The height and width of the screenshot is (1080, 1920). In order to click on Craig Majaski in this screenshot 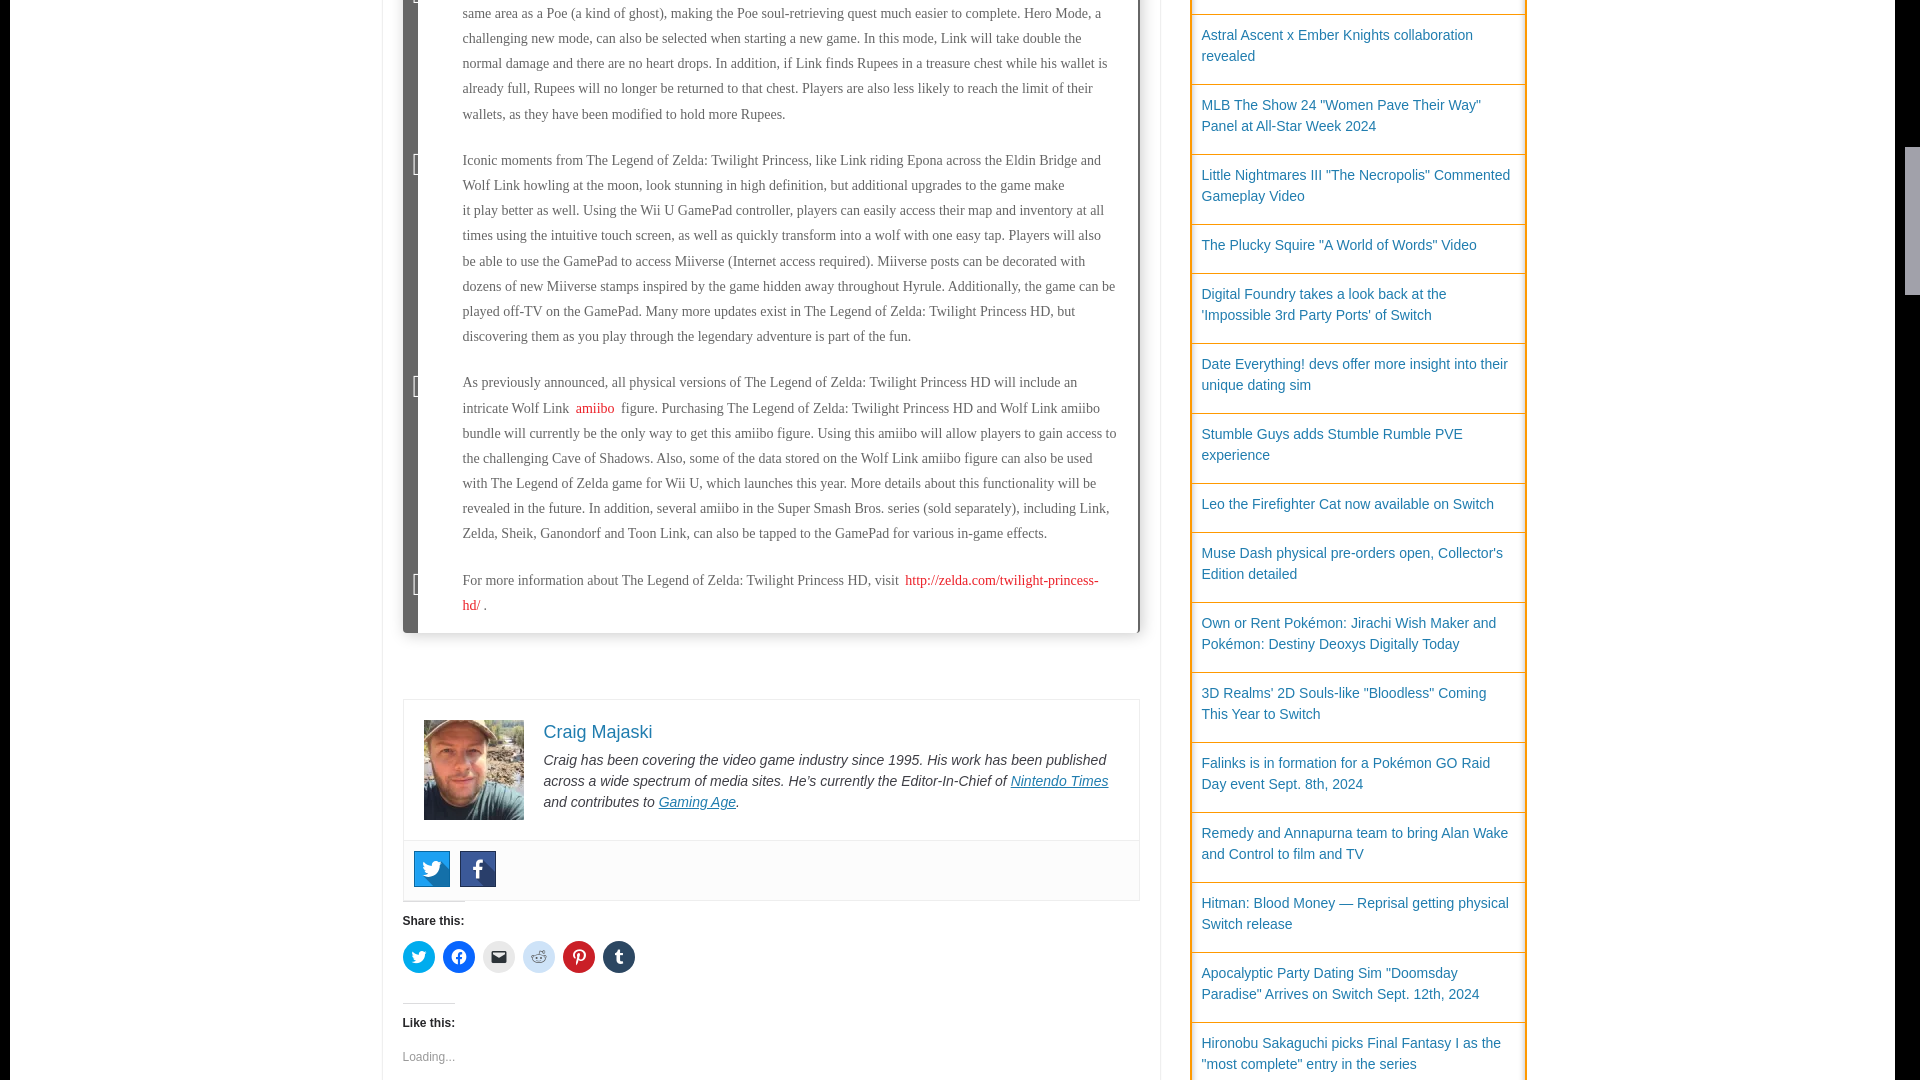, I will do `click(598, 732)`.